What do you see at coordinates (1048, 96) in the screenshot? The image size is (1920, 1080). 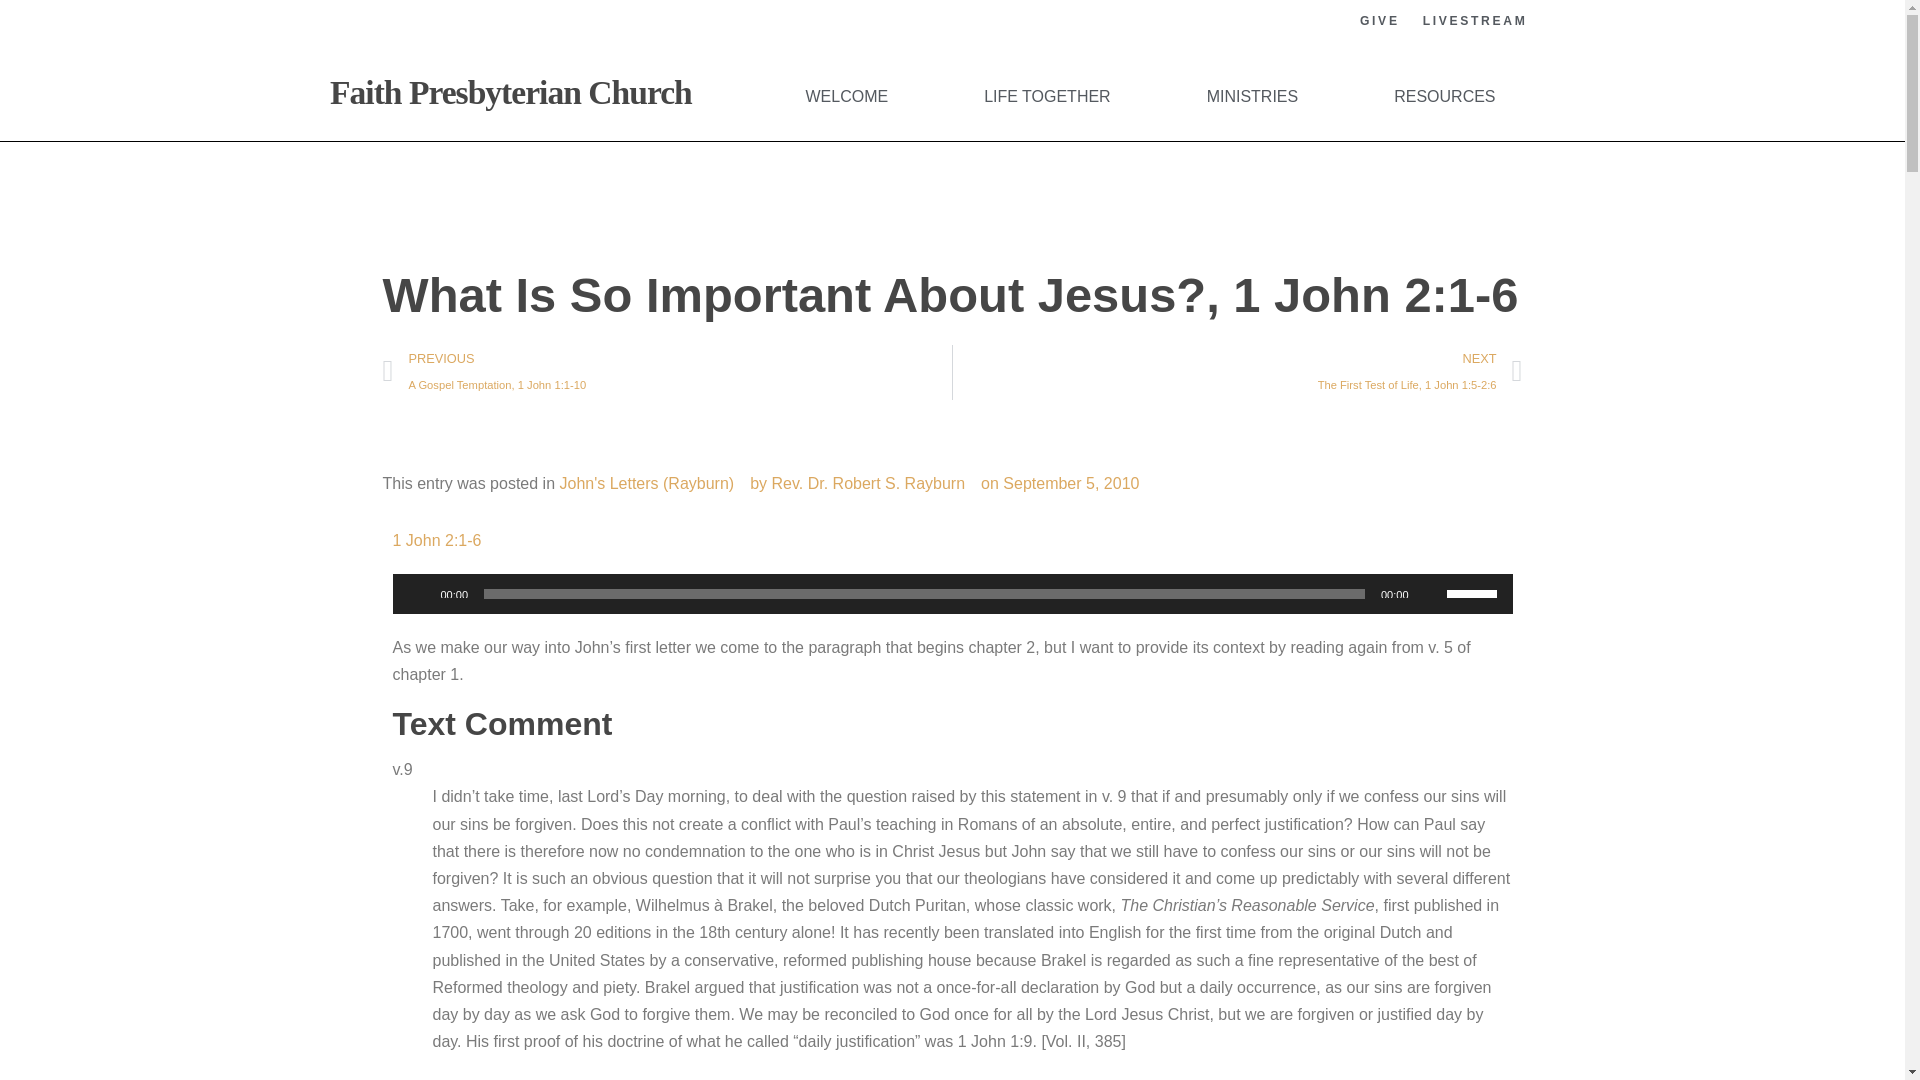 I see `LIFE TOGETHER` at bounding box center [1048, 96].